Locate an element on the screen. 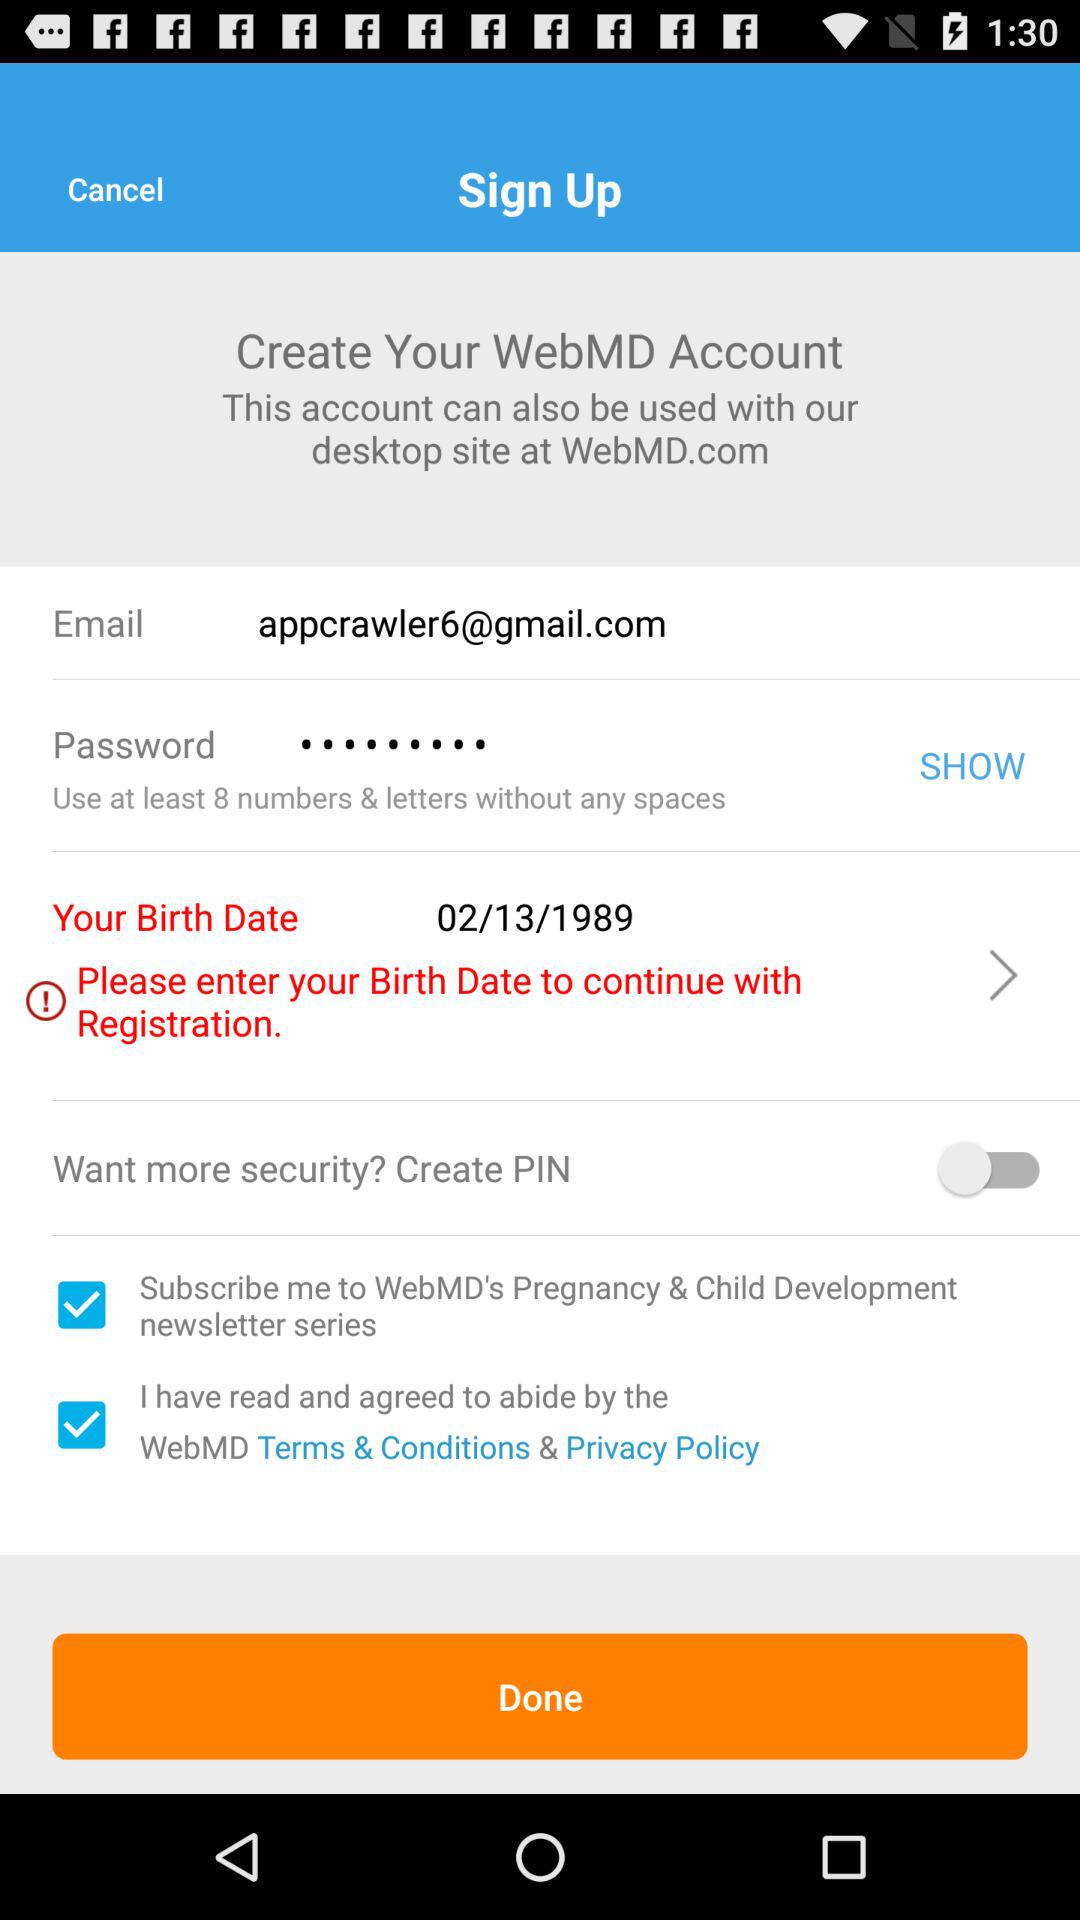  turn on item to the right of the password is located at coordinates (580, 744).